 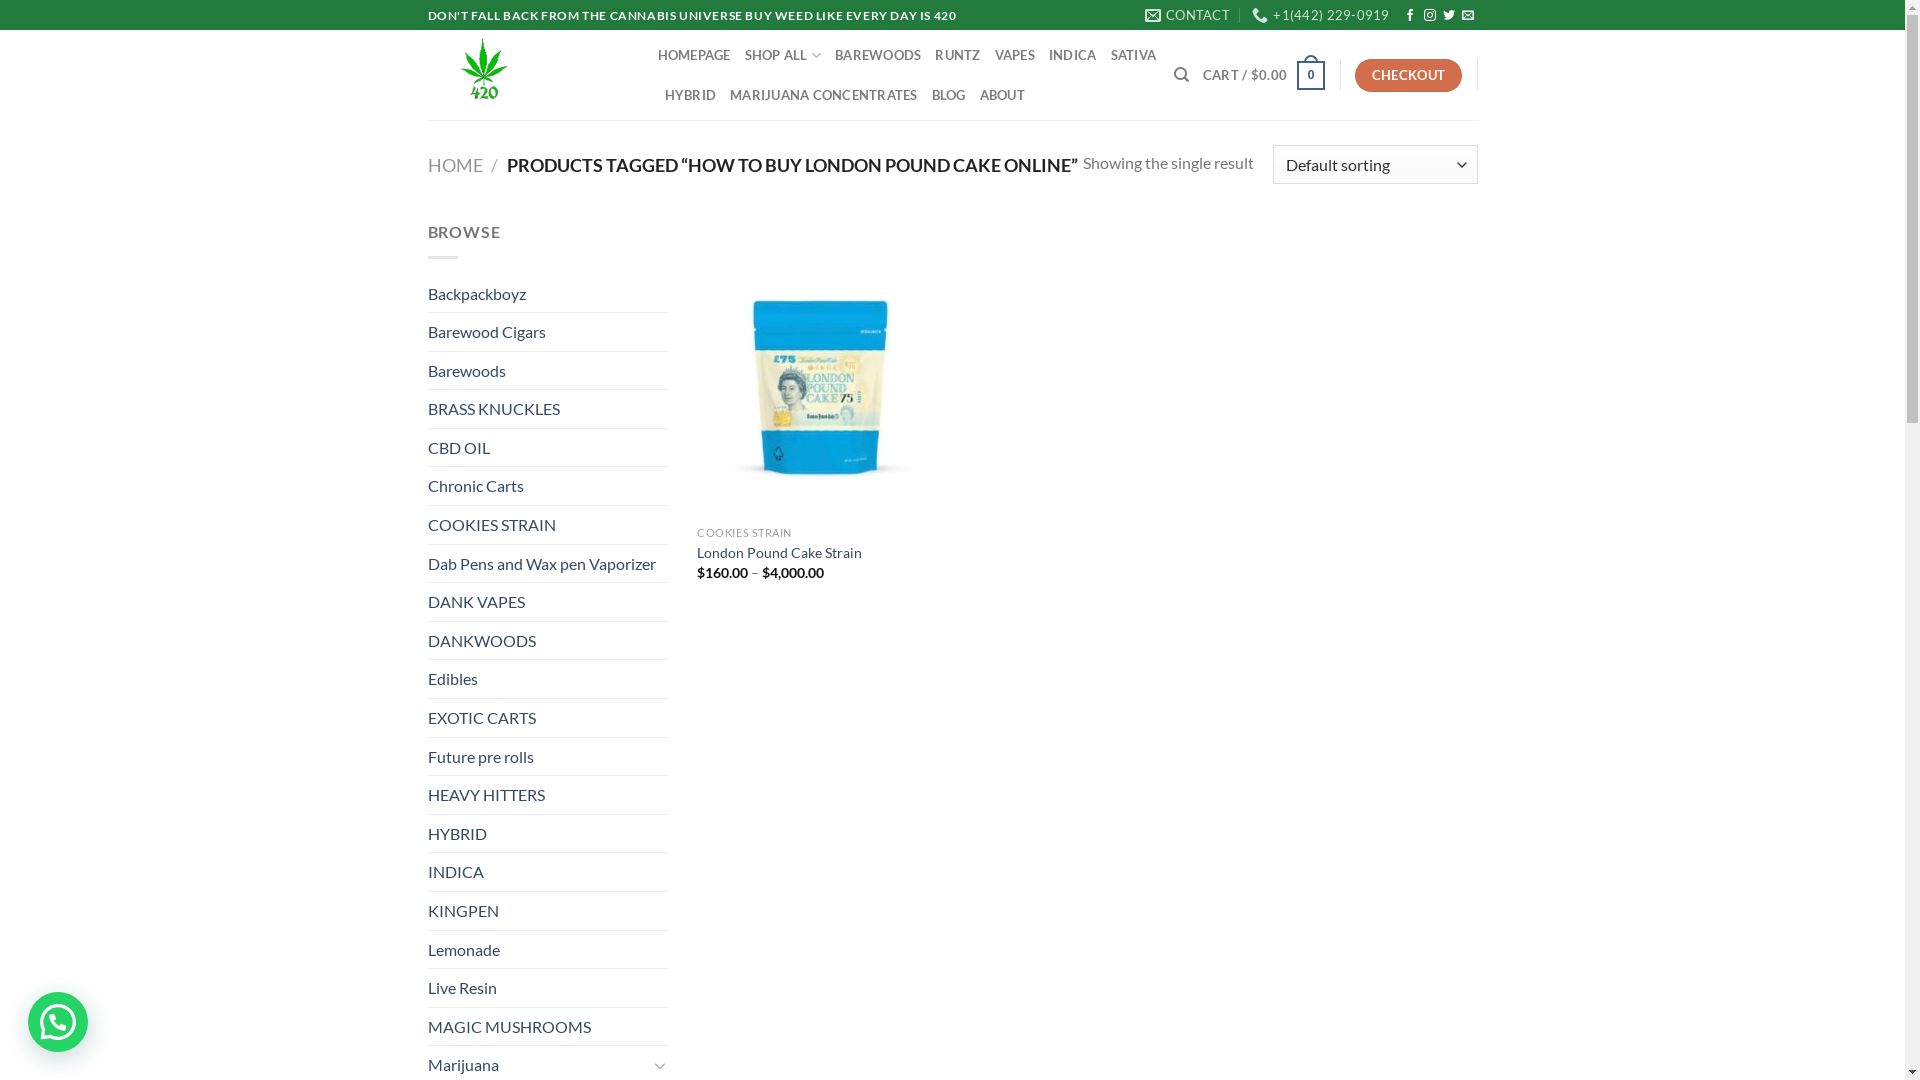 What do you see at coordinates (548, 564) in the screenshot?
I see `Dab Pens and Wax pen Vaporizer` at bounding box center [548, 564].